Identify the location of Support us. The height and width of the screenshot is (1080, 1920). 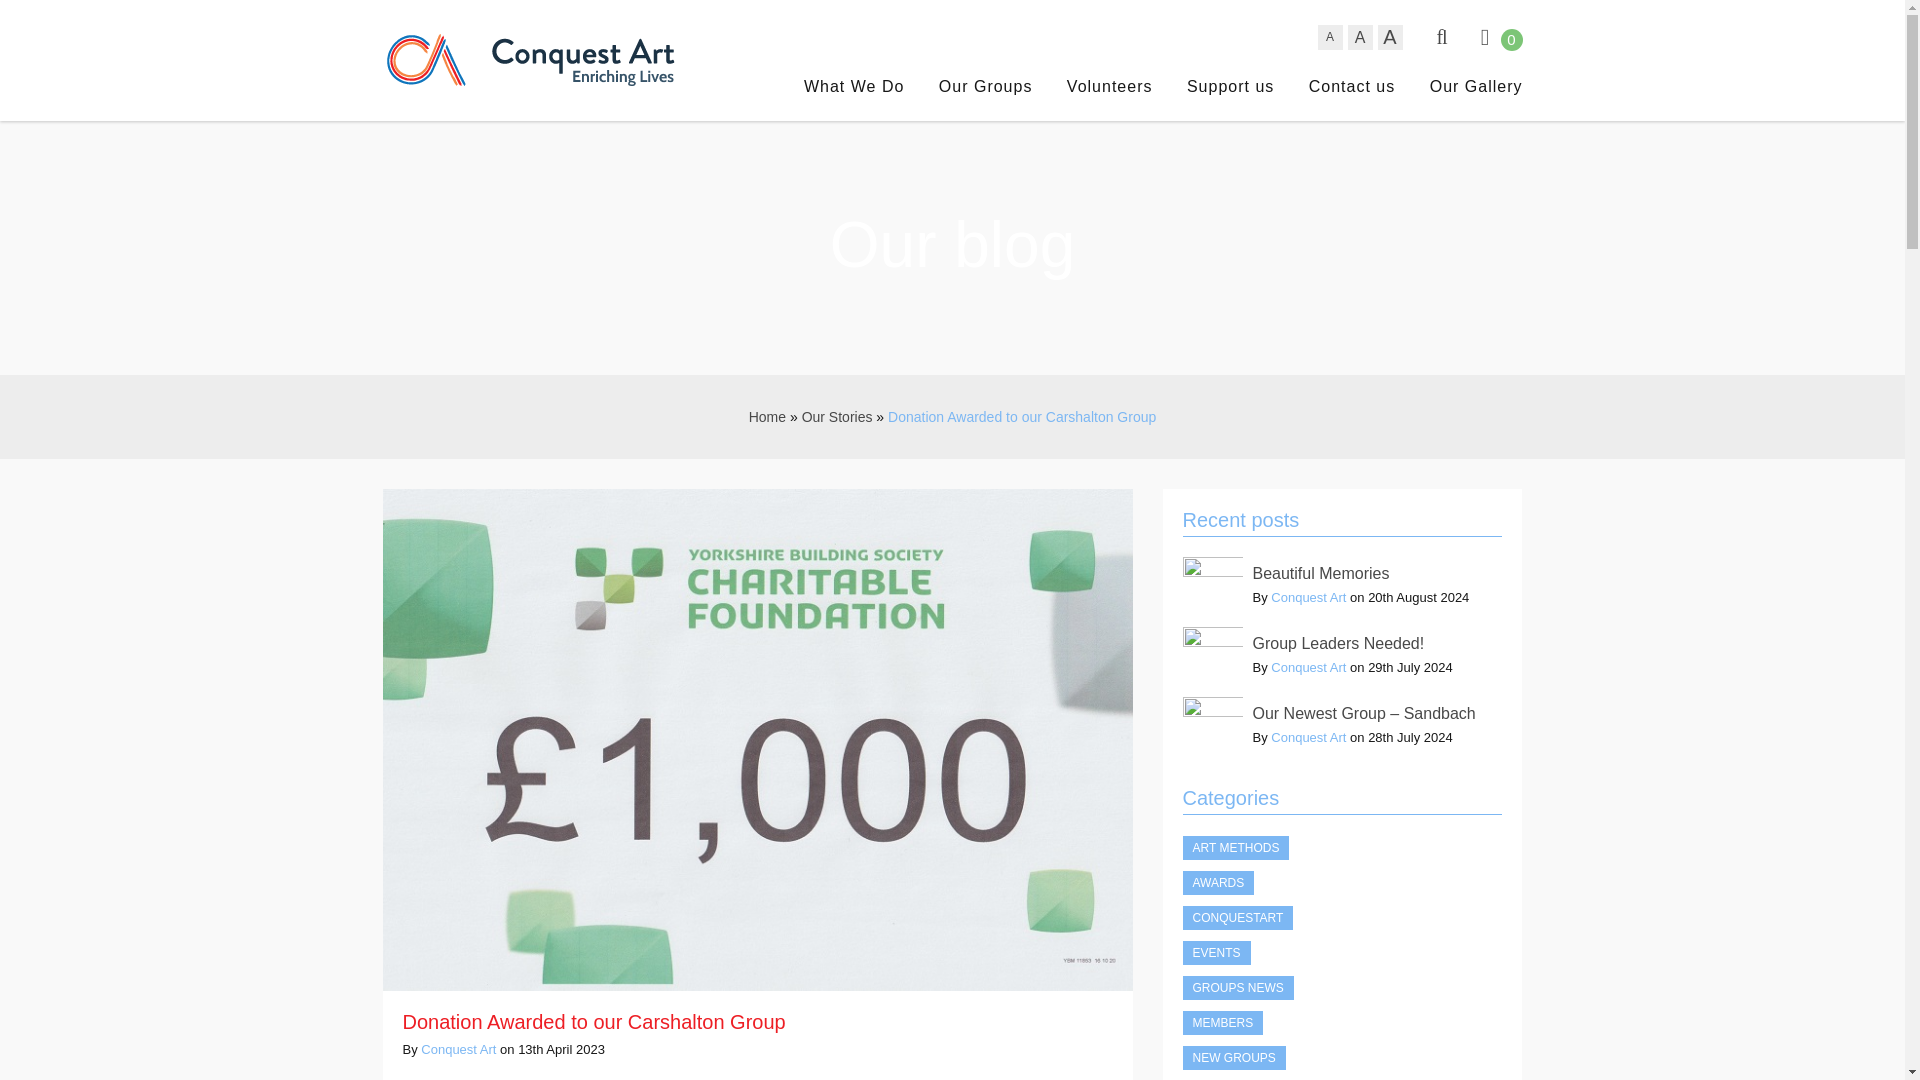
(1230, 86).